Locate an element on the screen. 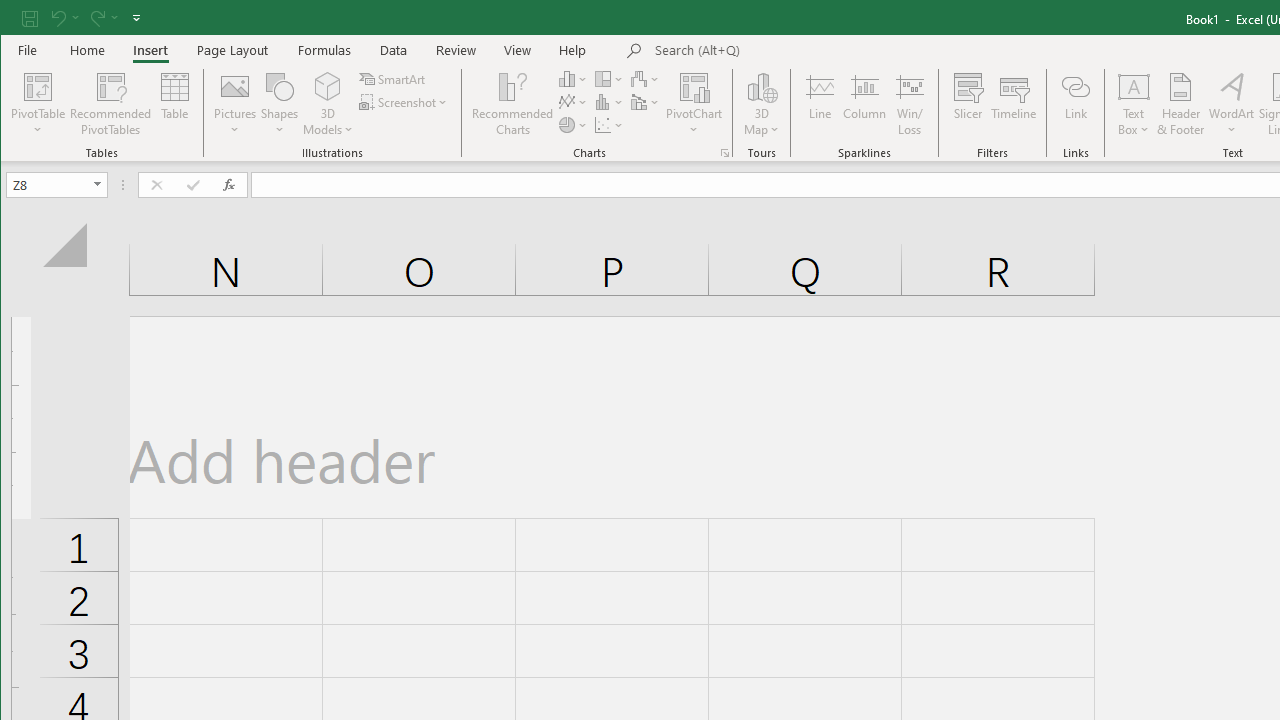 This screenshot has width=1280, height=720. Timeline is located at coordinates (1014, 104).